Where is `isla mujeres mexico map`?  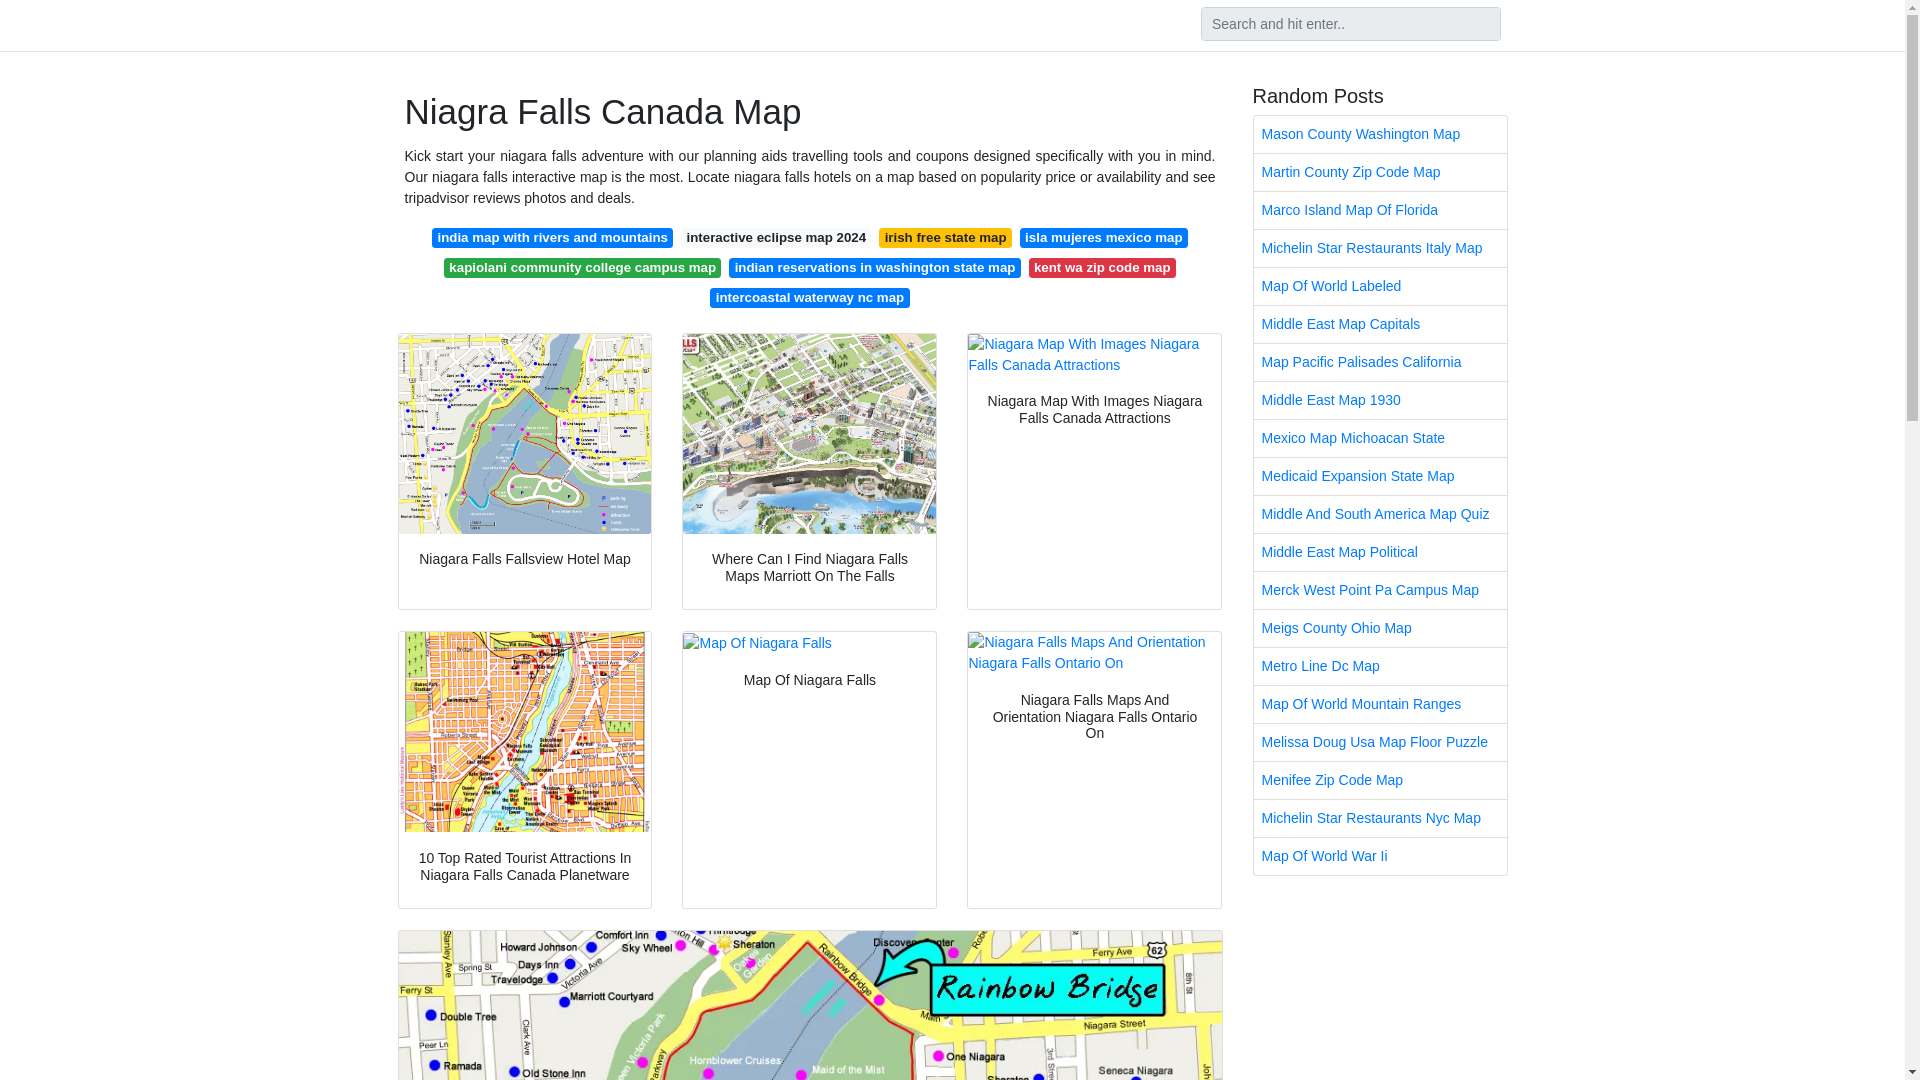 isla mujeres mexico map is located at coordinates (1104, 238).